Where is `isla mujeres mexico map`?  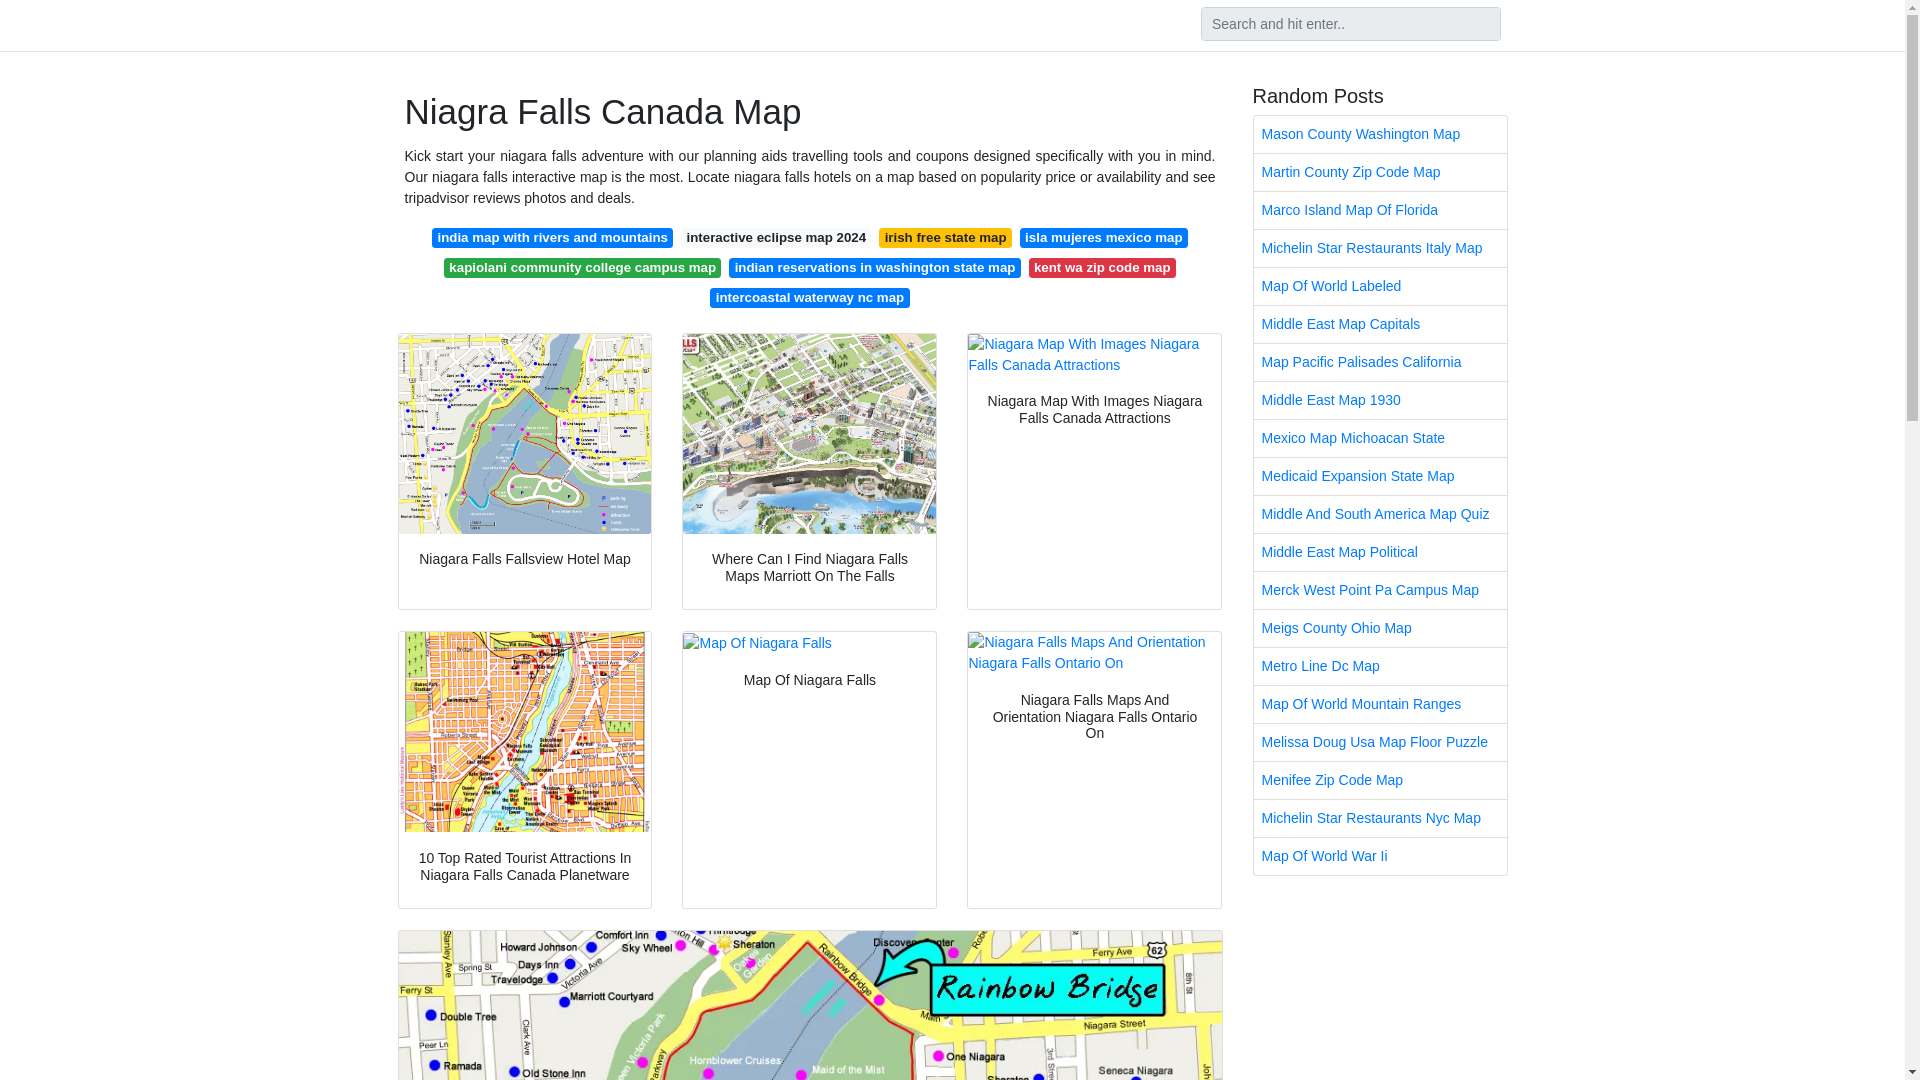 isla mujeres mexico map is located at coordinates (1104, 238).